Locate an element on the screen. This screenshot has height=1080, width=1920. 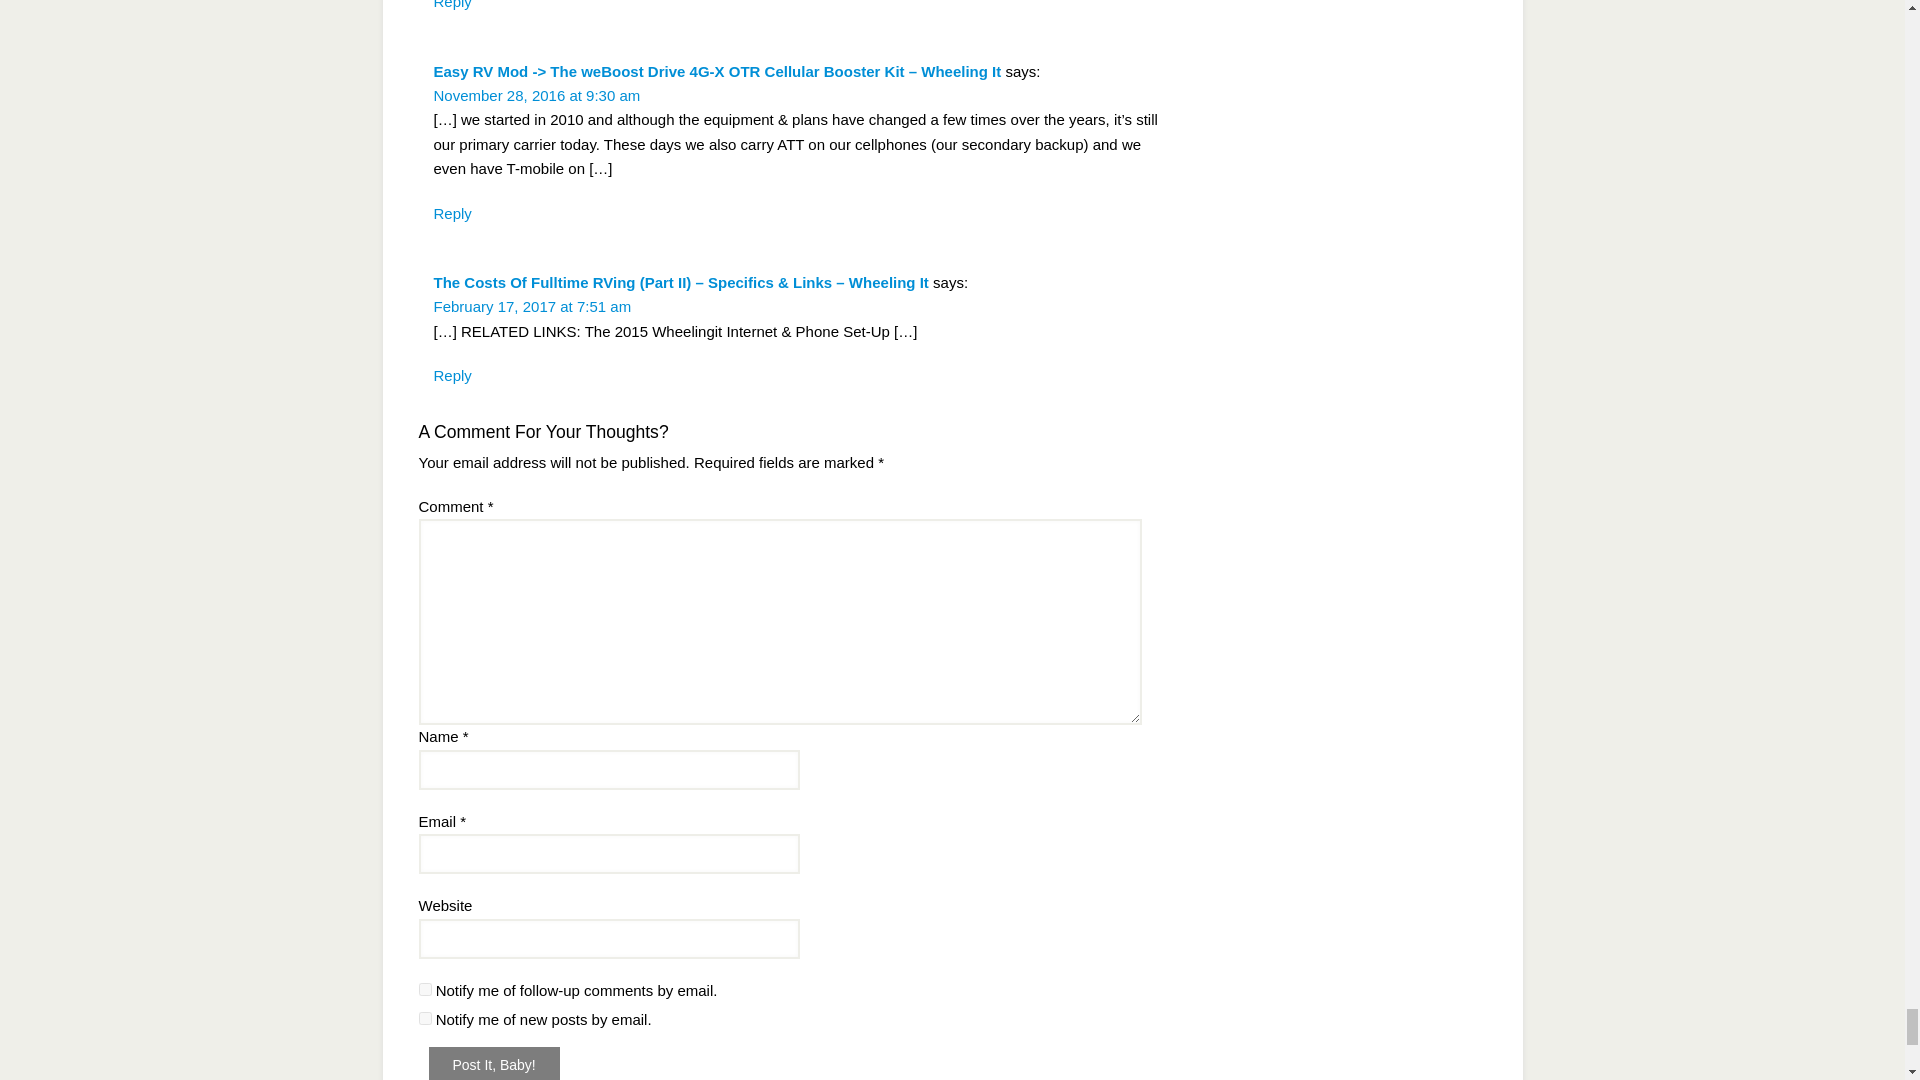
subscribe is located at coordinates (424, 988).